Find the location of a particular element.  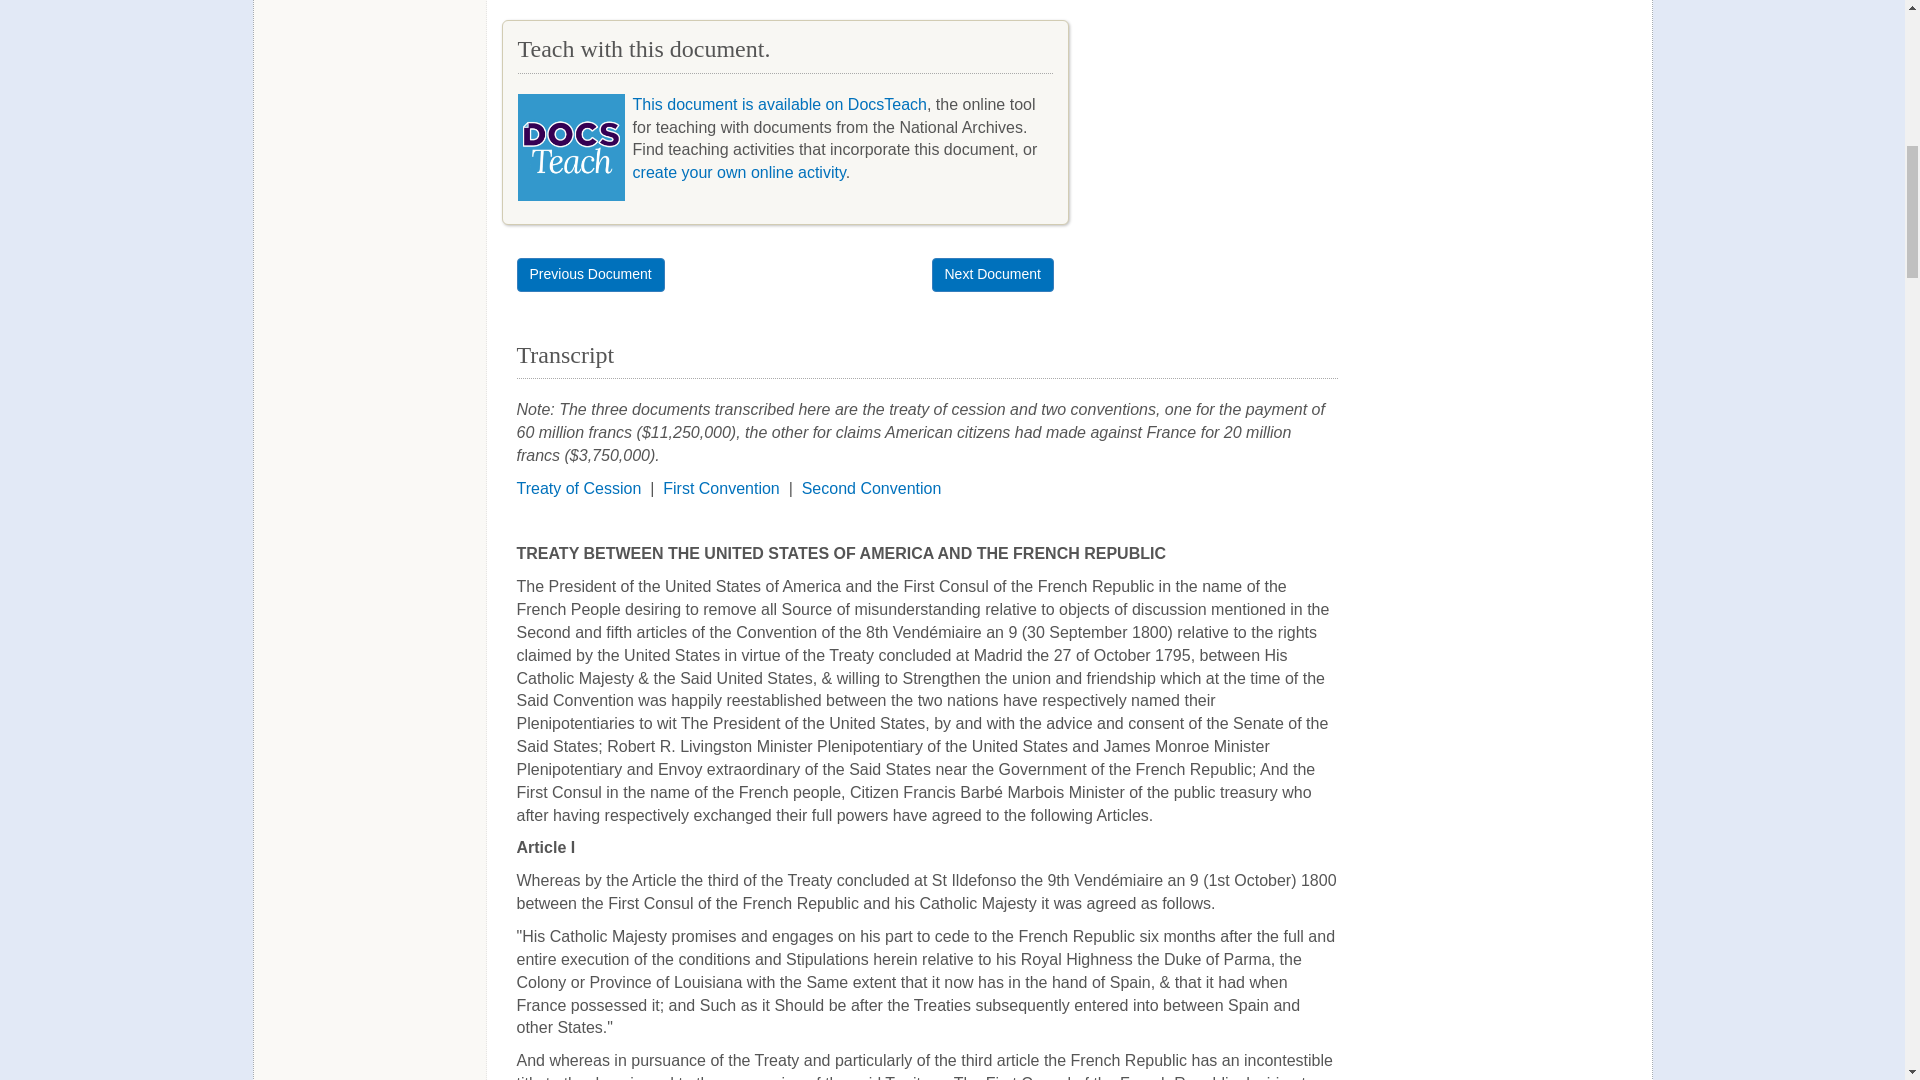

Next Document is located at coordinates (992, 274).